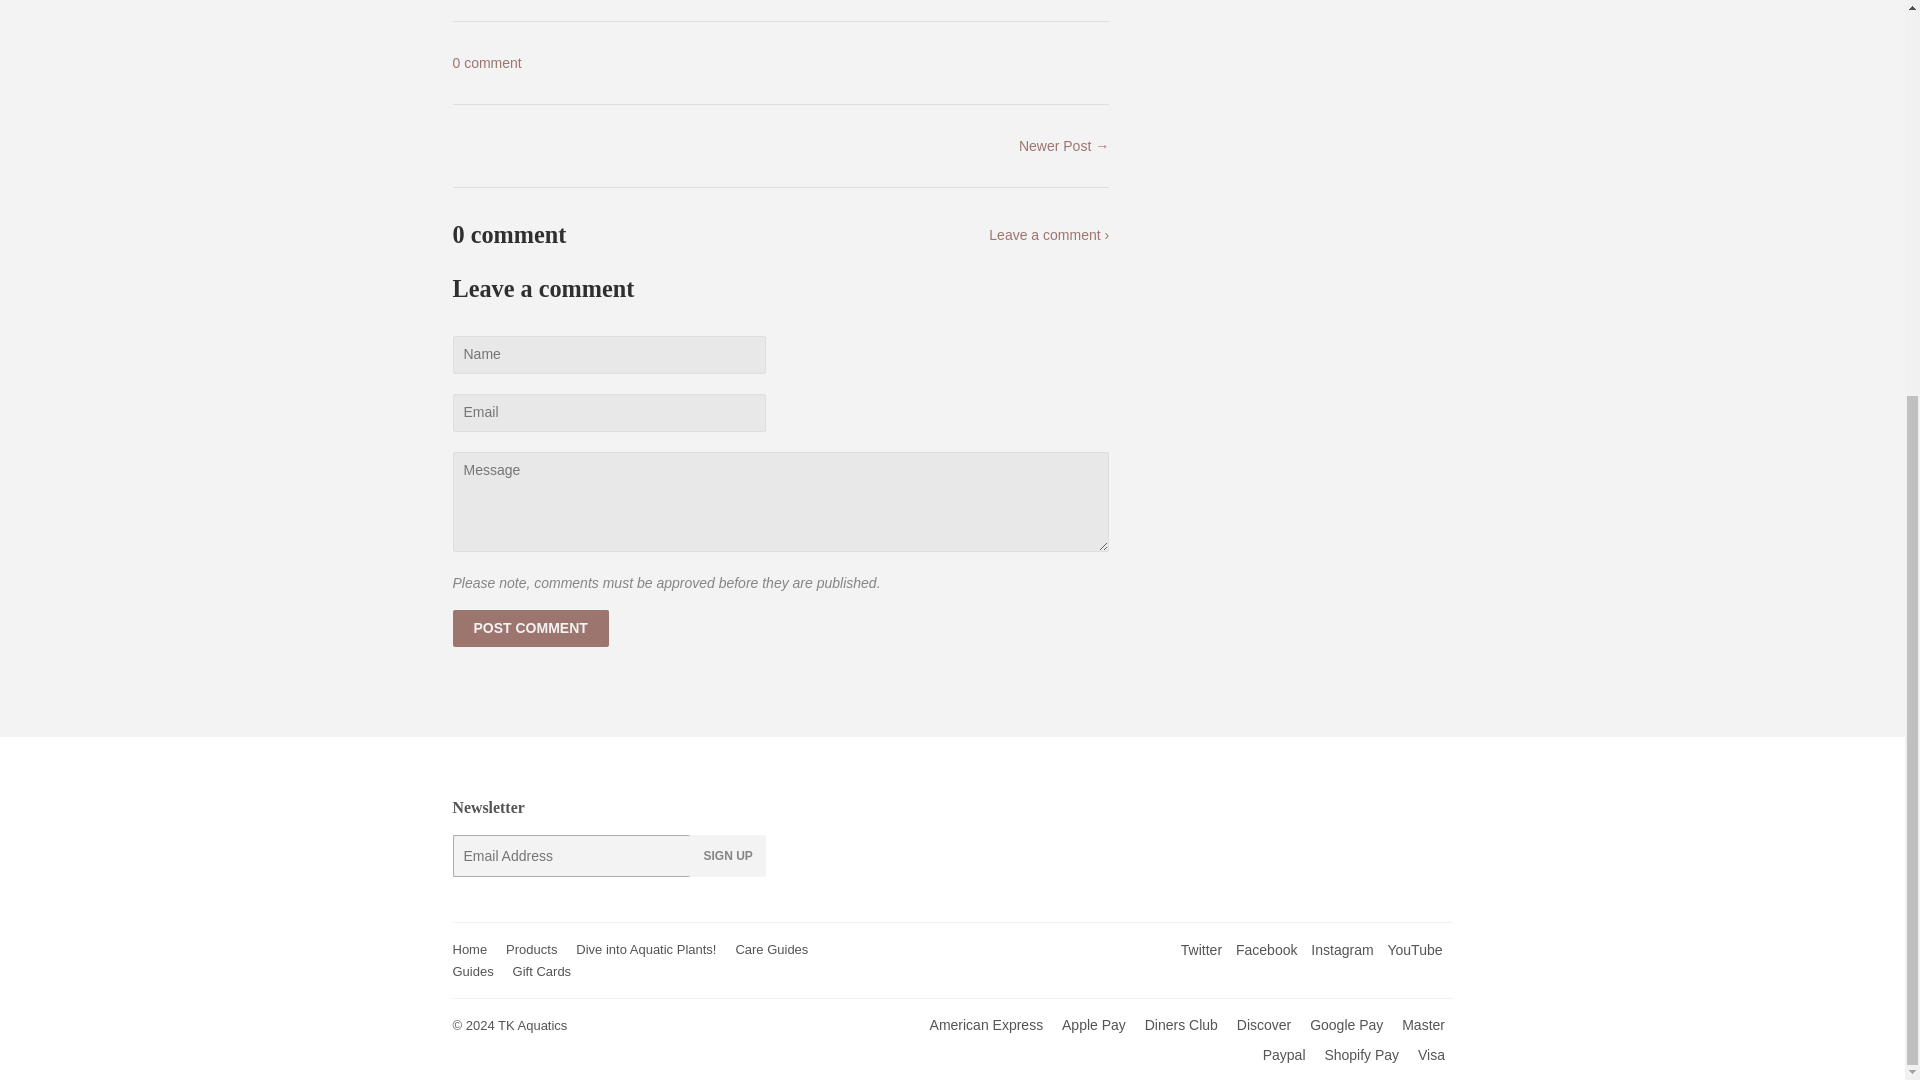  Describe the element at coordinates (1266, 949) in the screenshot. I see `TK Aquatics on Facebook` at that location.